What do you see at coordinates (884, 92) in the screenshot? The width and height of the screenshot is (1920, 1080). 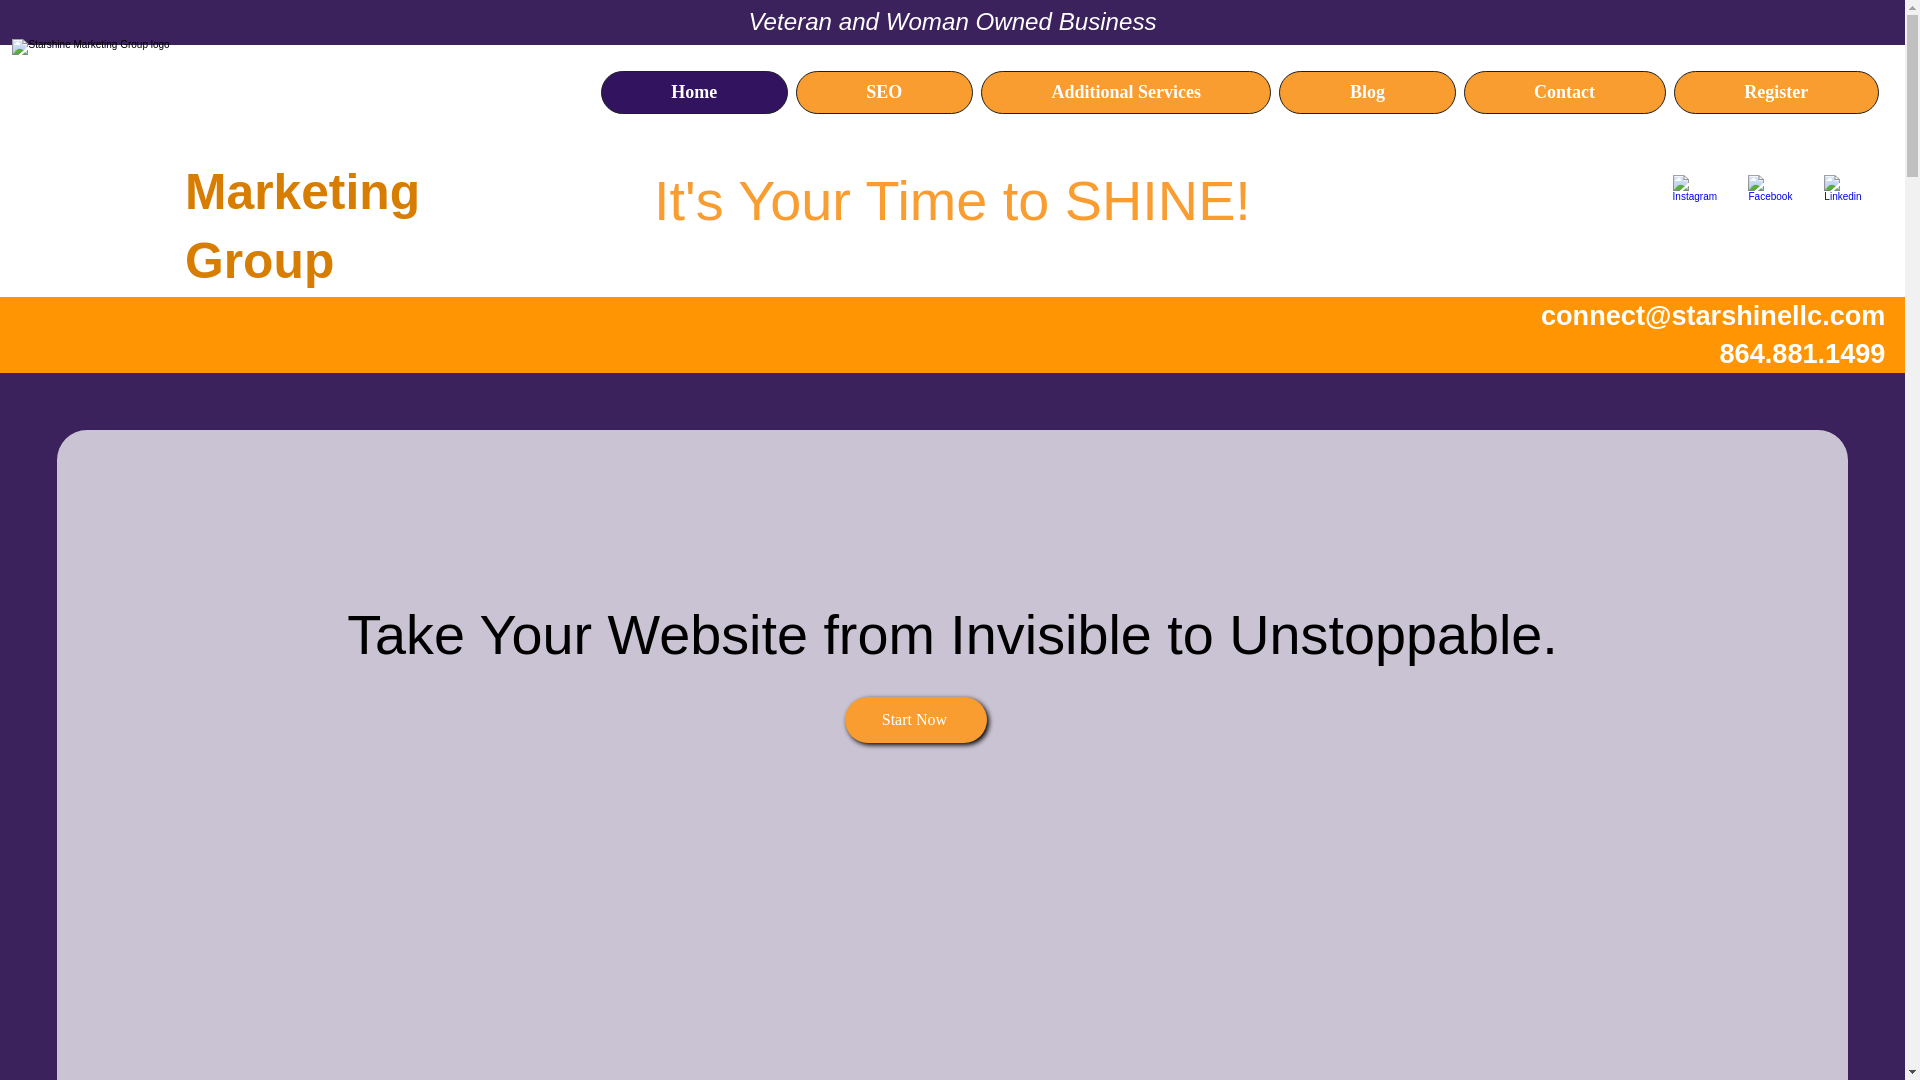 I see `SEO` at bounding box center [884, 92].